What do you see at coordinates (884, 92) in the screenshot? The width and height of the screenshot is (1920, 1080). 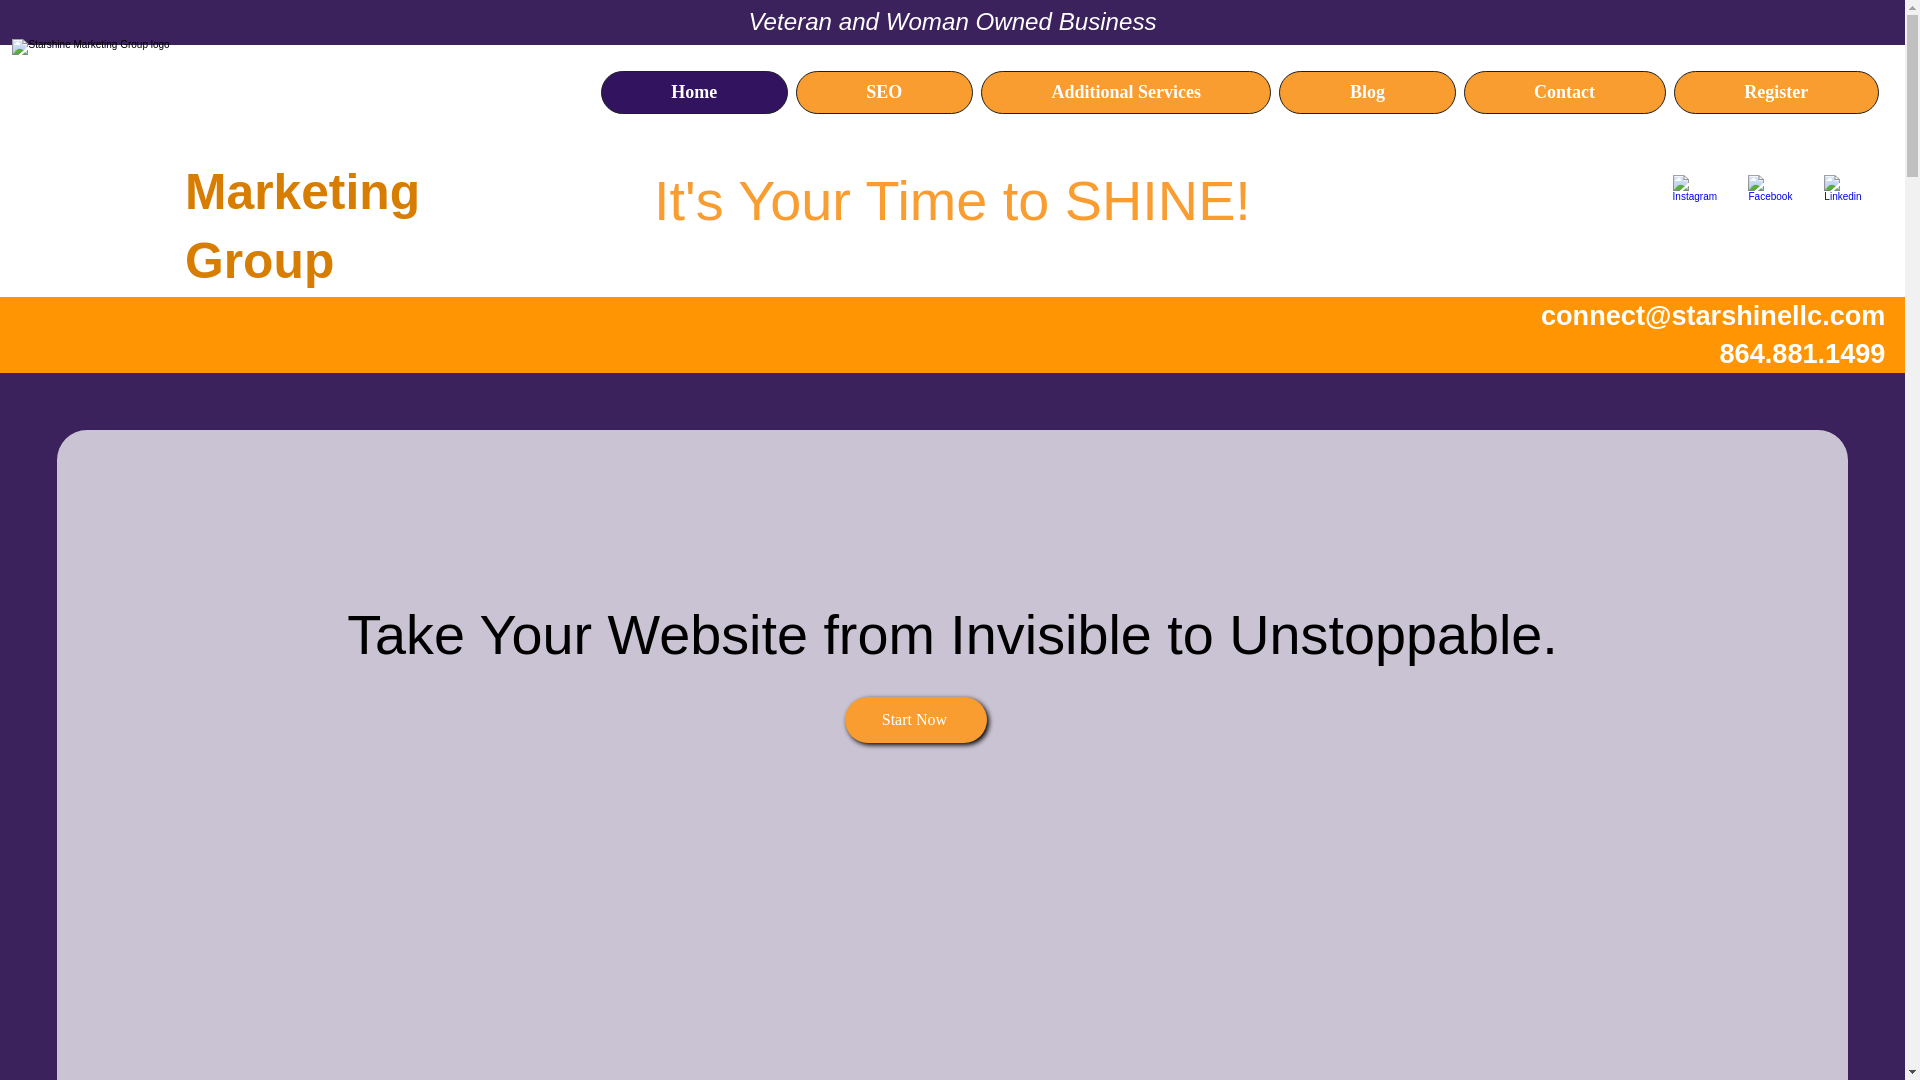 I see `SEO` at bounding box center [884, 92].